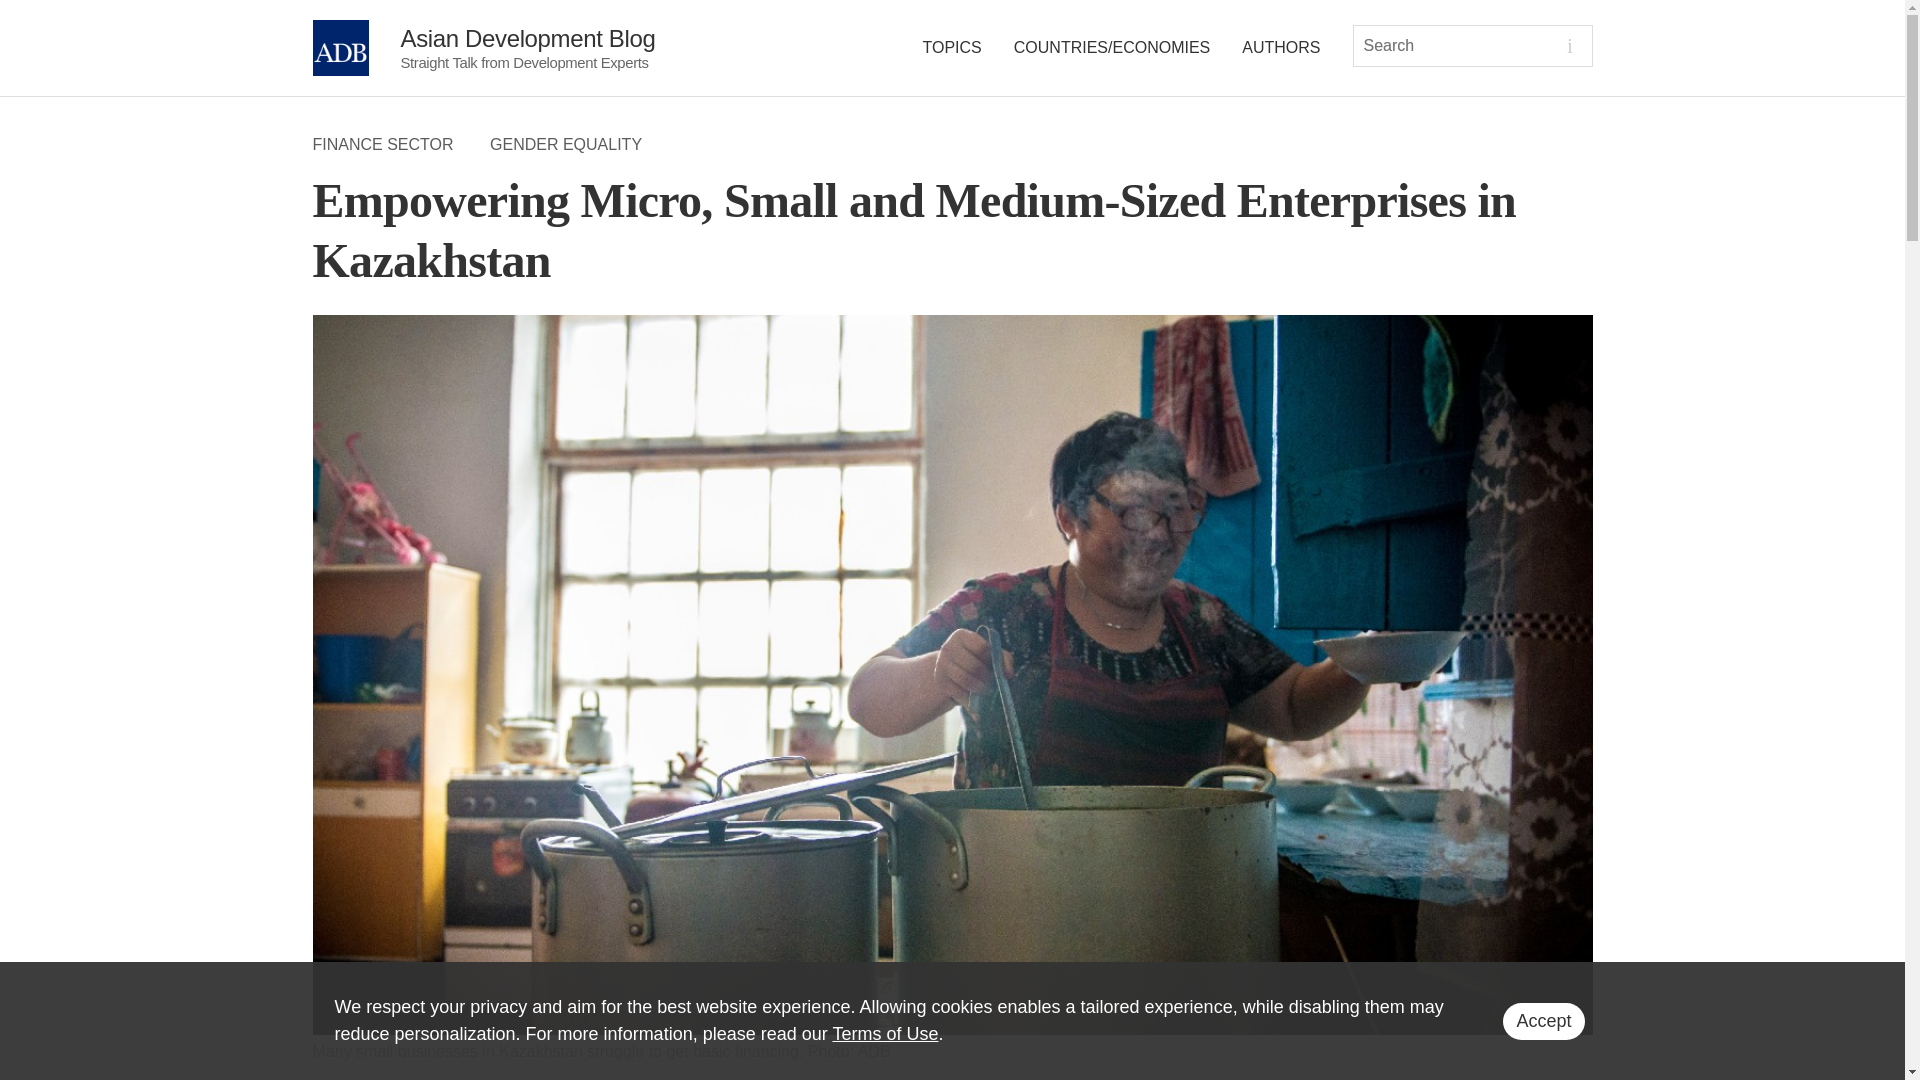 The image size is (1920, 1080). What do you see at coordinates (952, 48) in the screenshot?
I see `TOPICS` at bounding box center [952, 48].